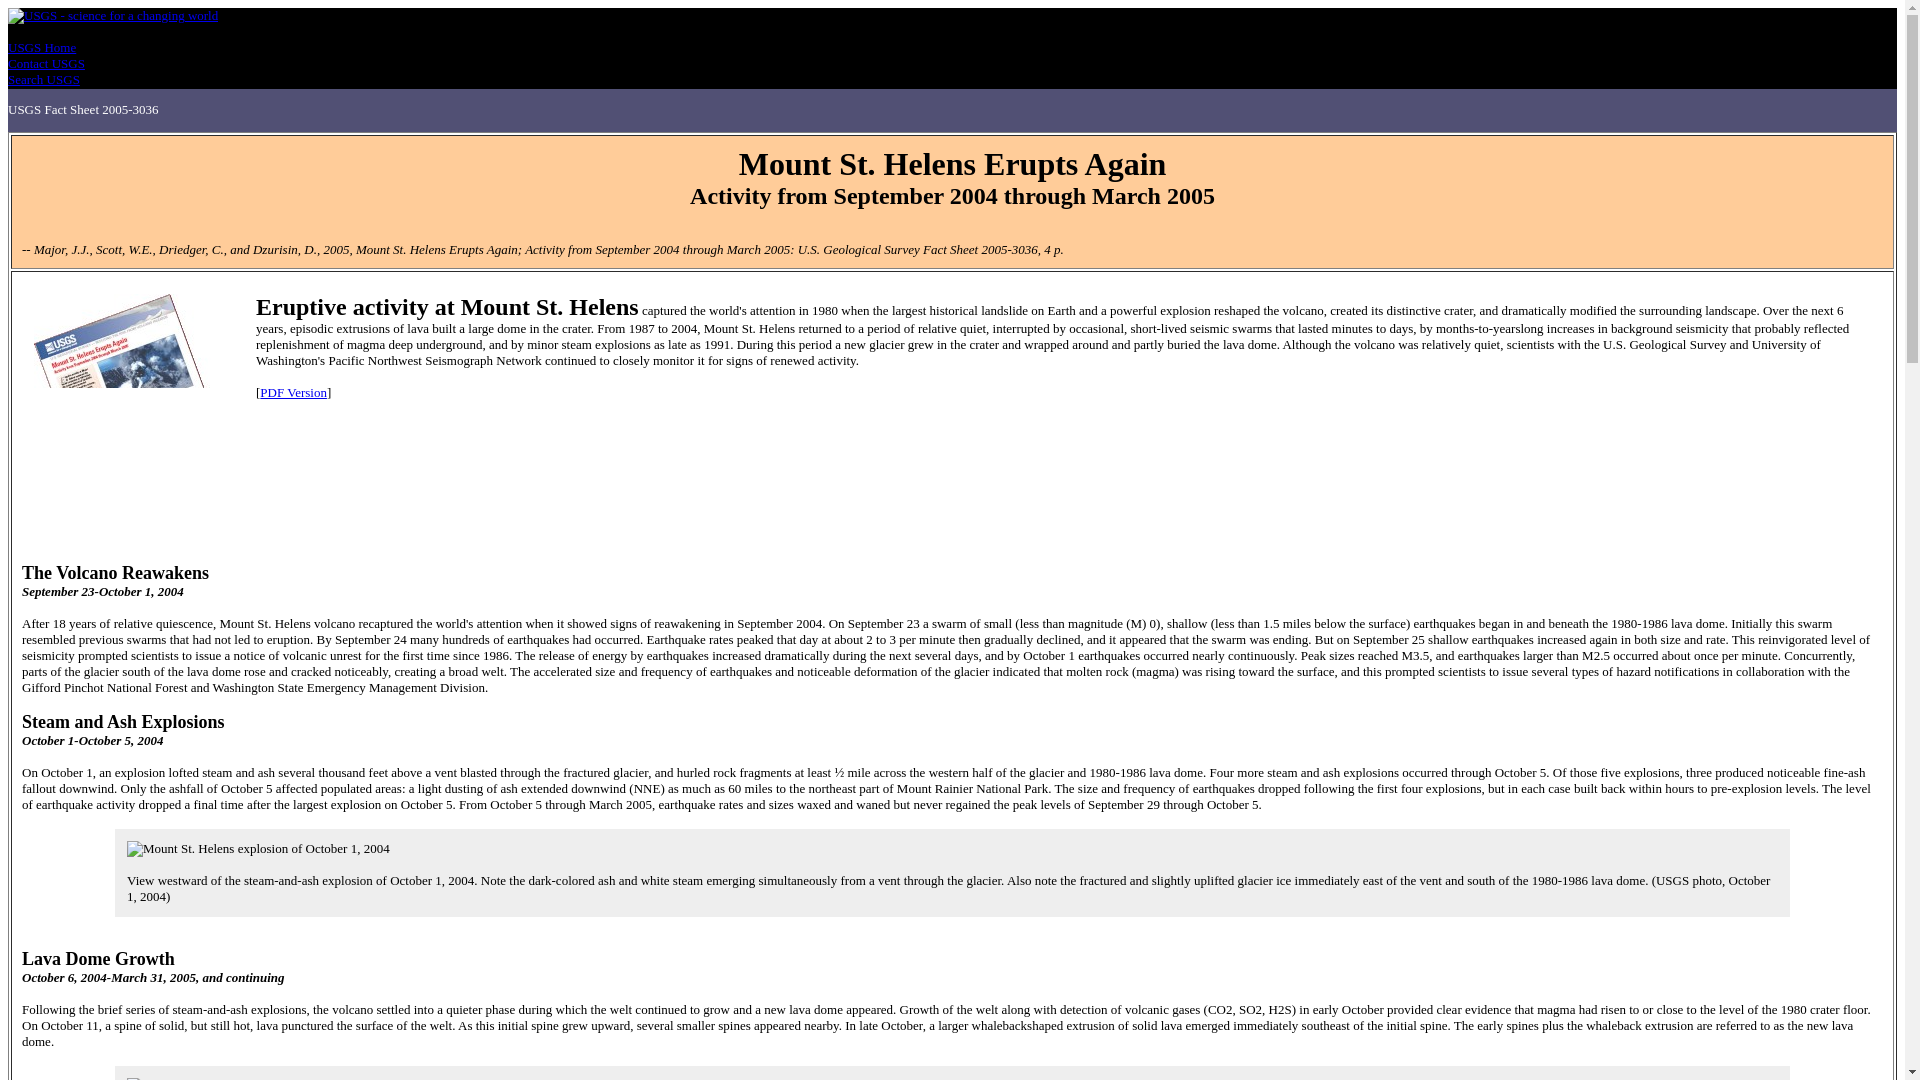  Describe the element at coordinates (46, 64) in the screenshot. I see `Contact USGS` at that location.